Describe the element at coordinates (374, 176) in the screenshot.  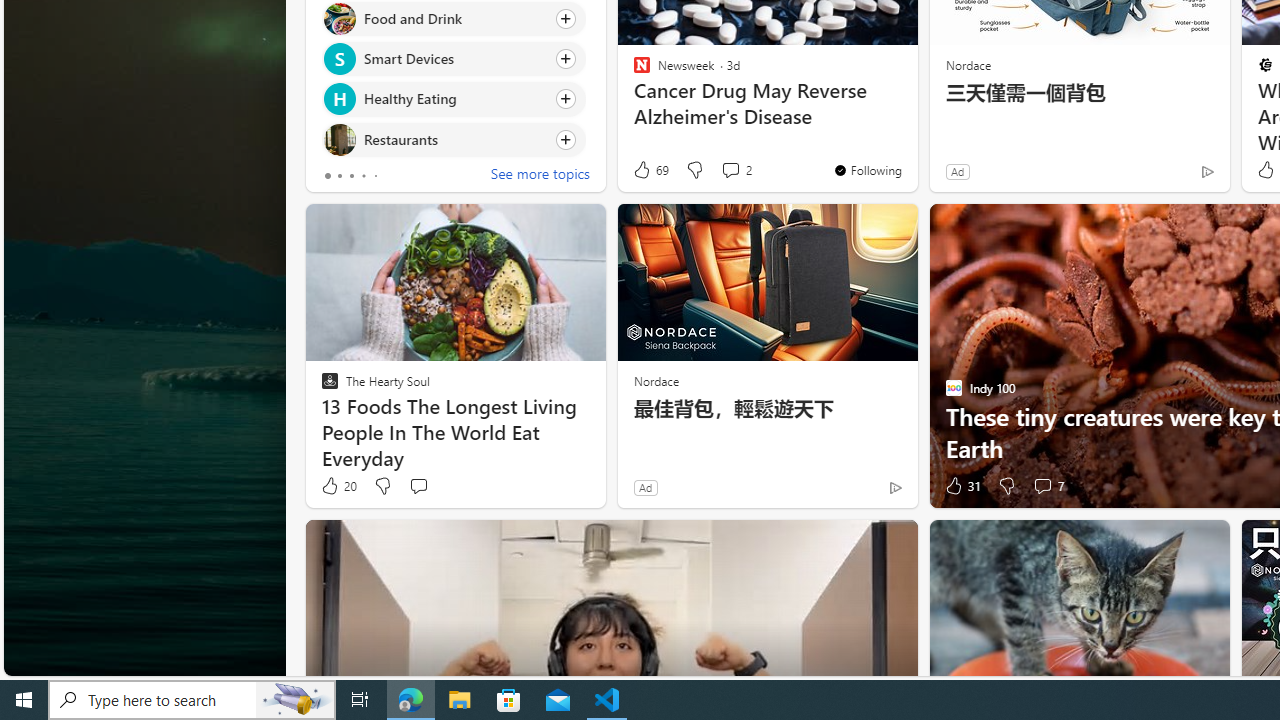
I see `tab-4` at that location.